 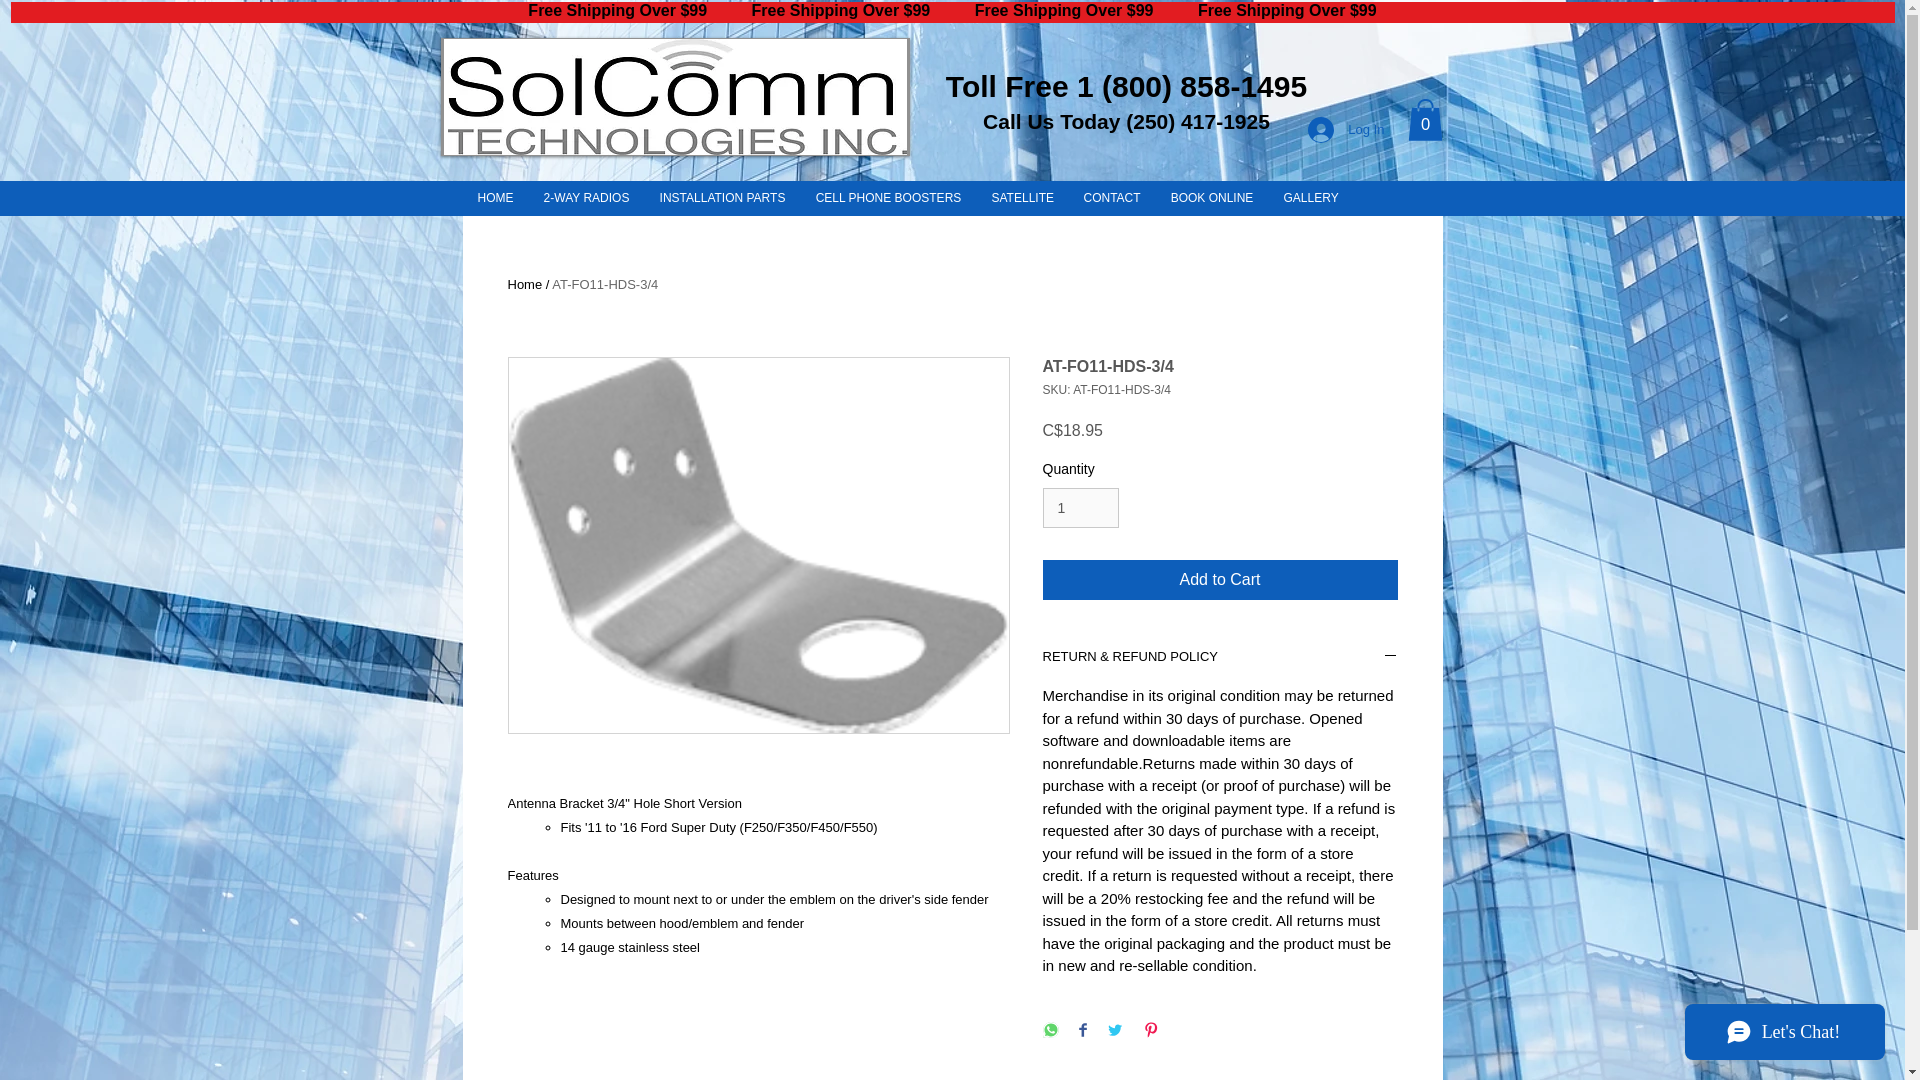 I want to click on CONTACT, so click(x=1111, y=198).